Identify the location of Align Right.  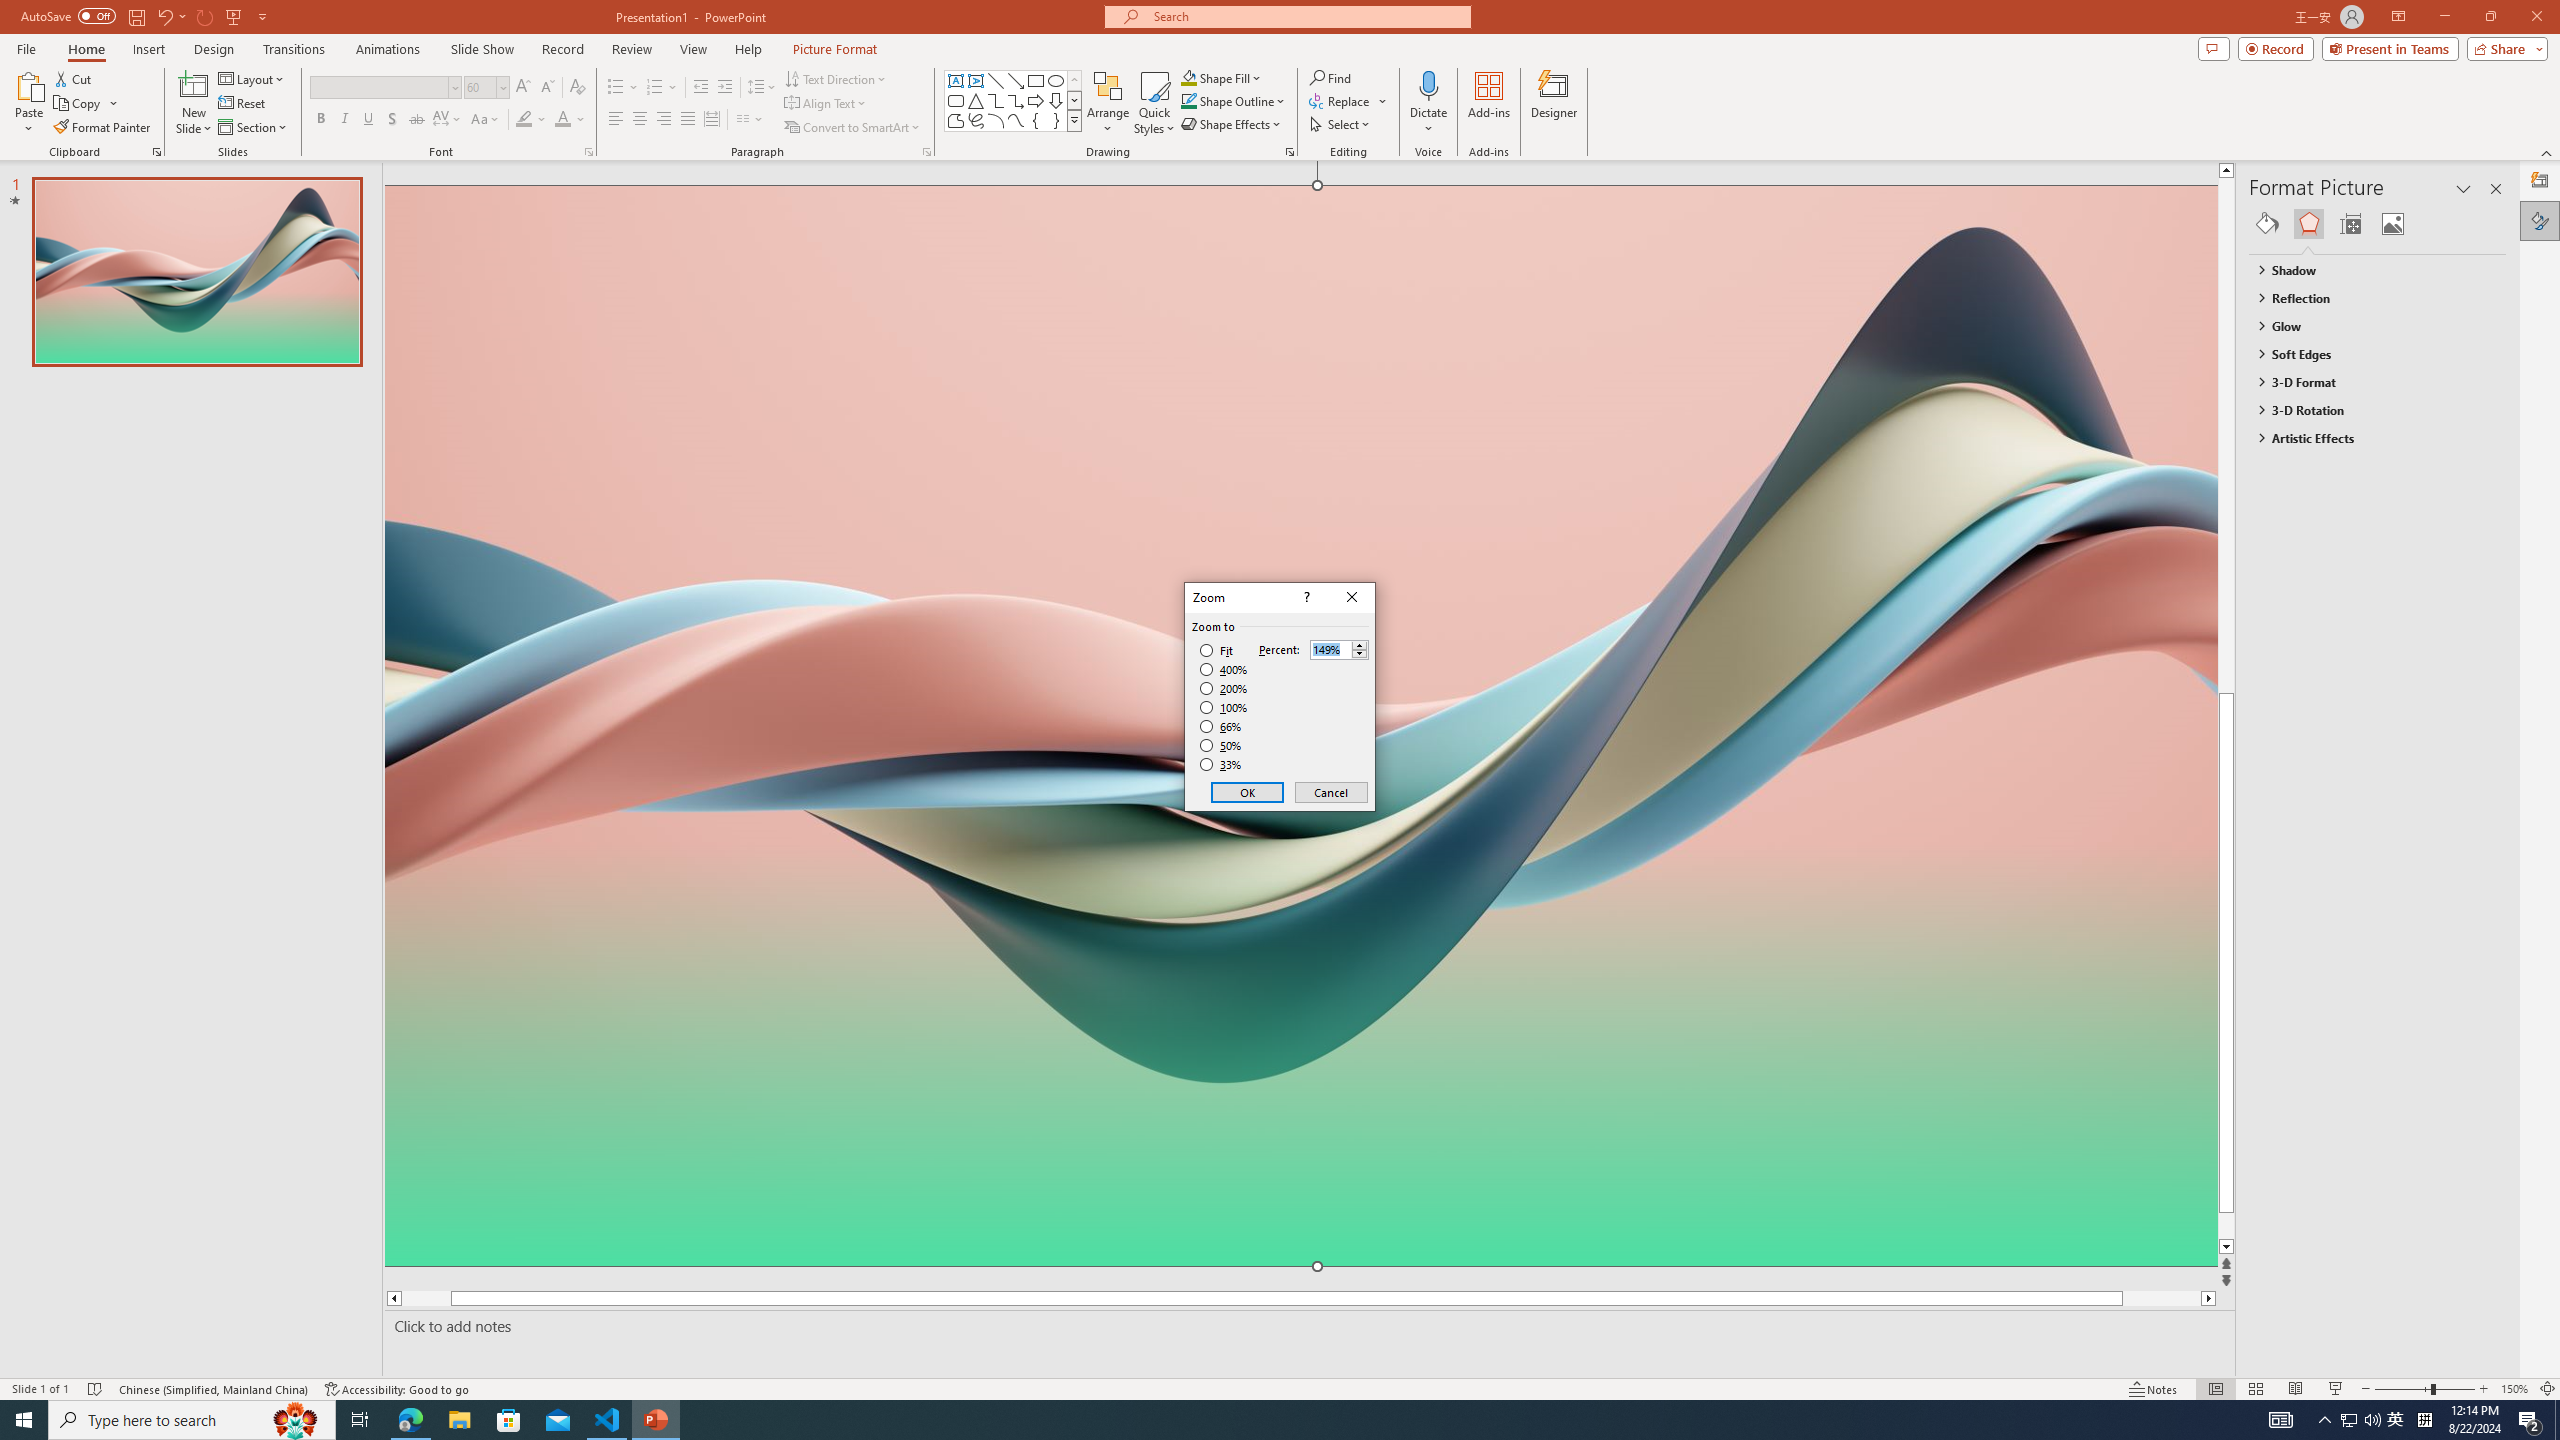
(664, 120).